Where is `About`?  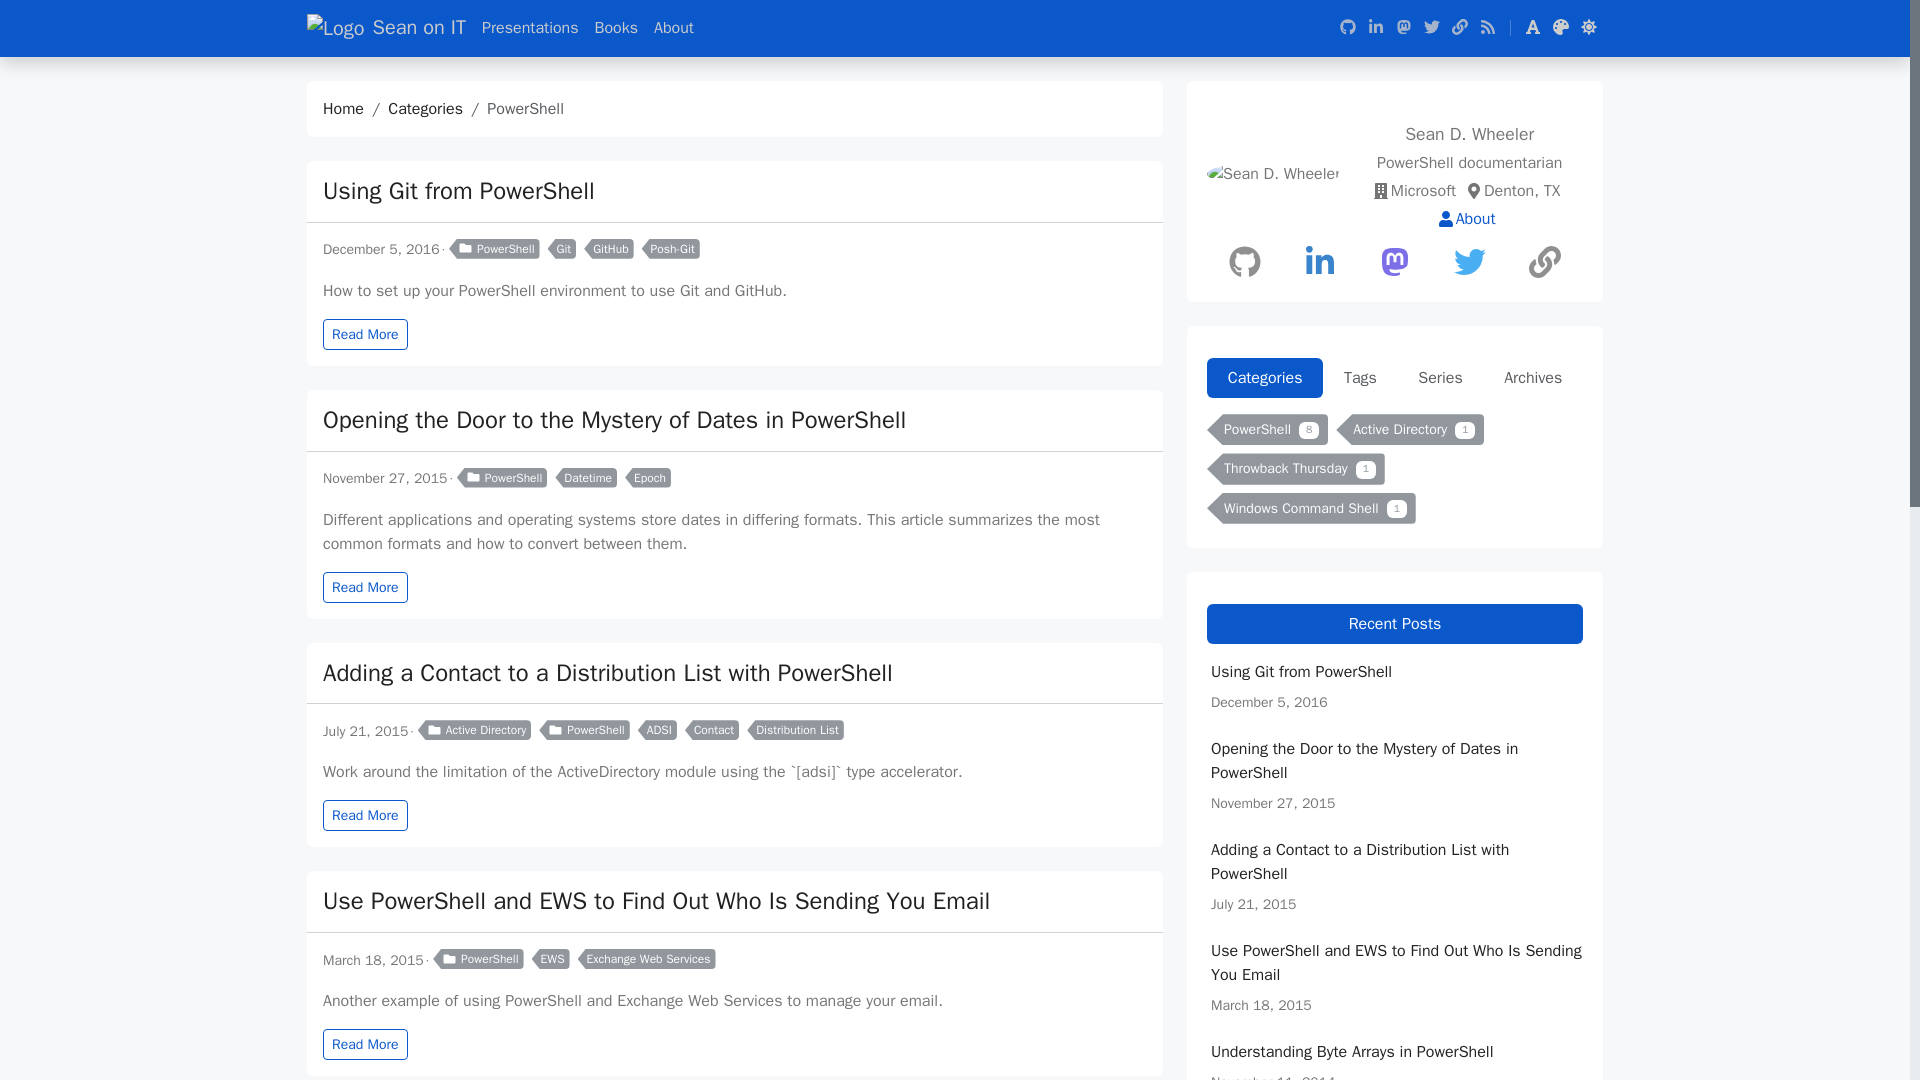
About is located at coordinates (674, 27).